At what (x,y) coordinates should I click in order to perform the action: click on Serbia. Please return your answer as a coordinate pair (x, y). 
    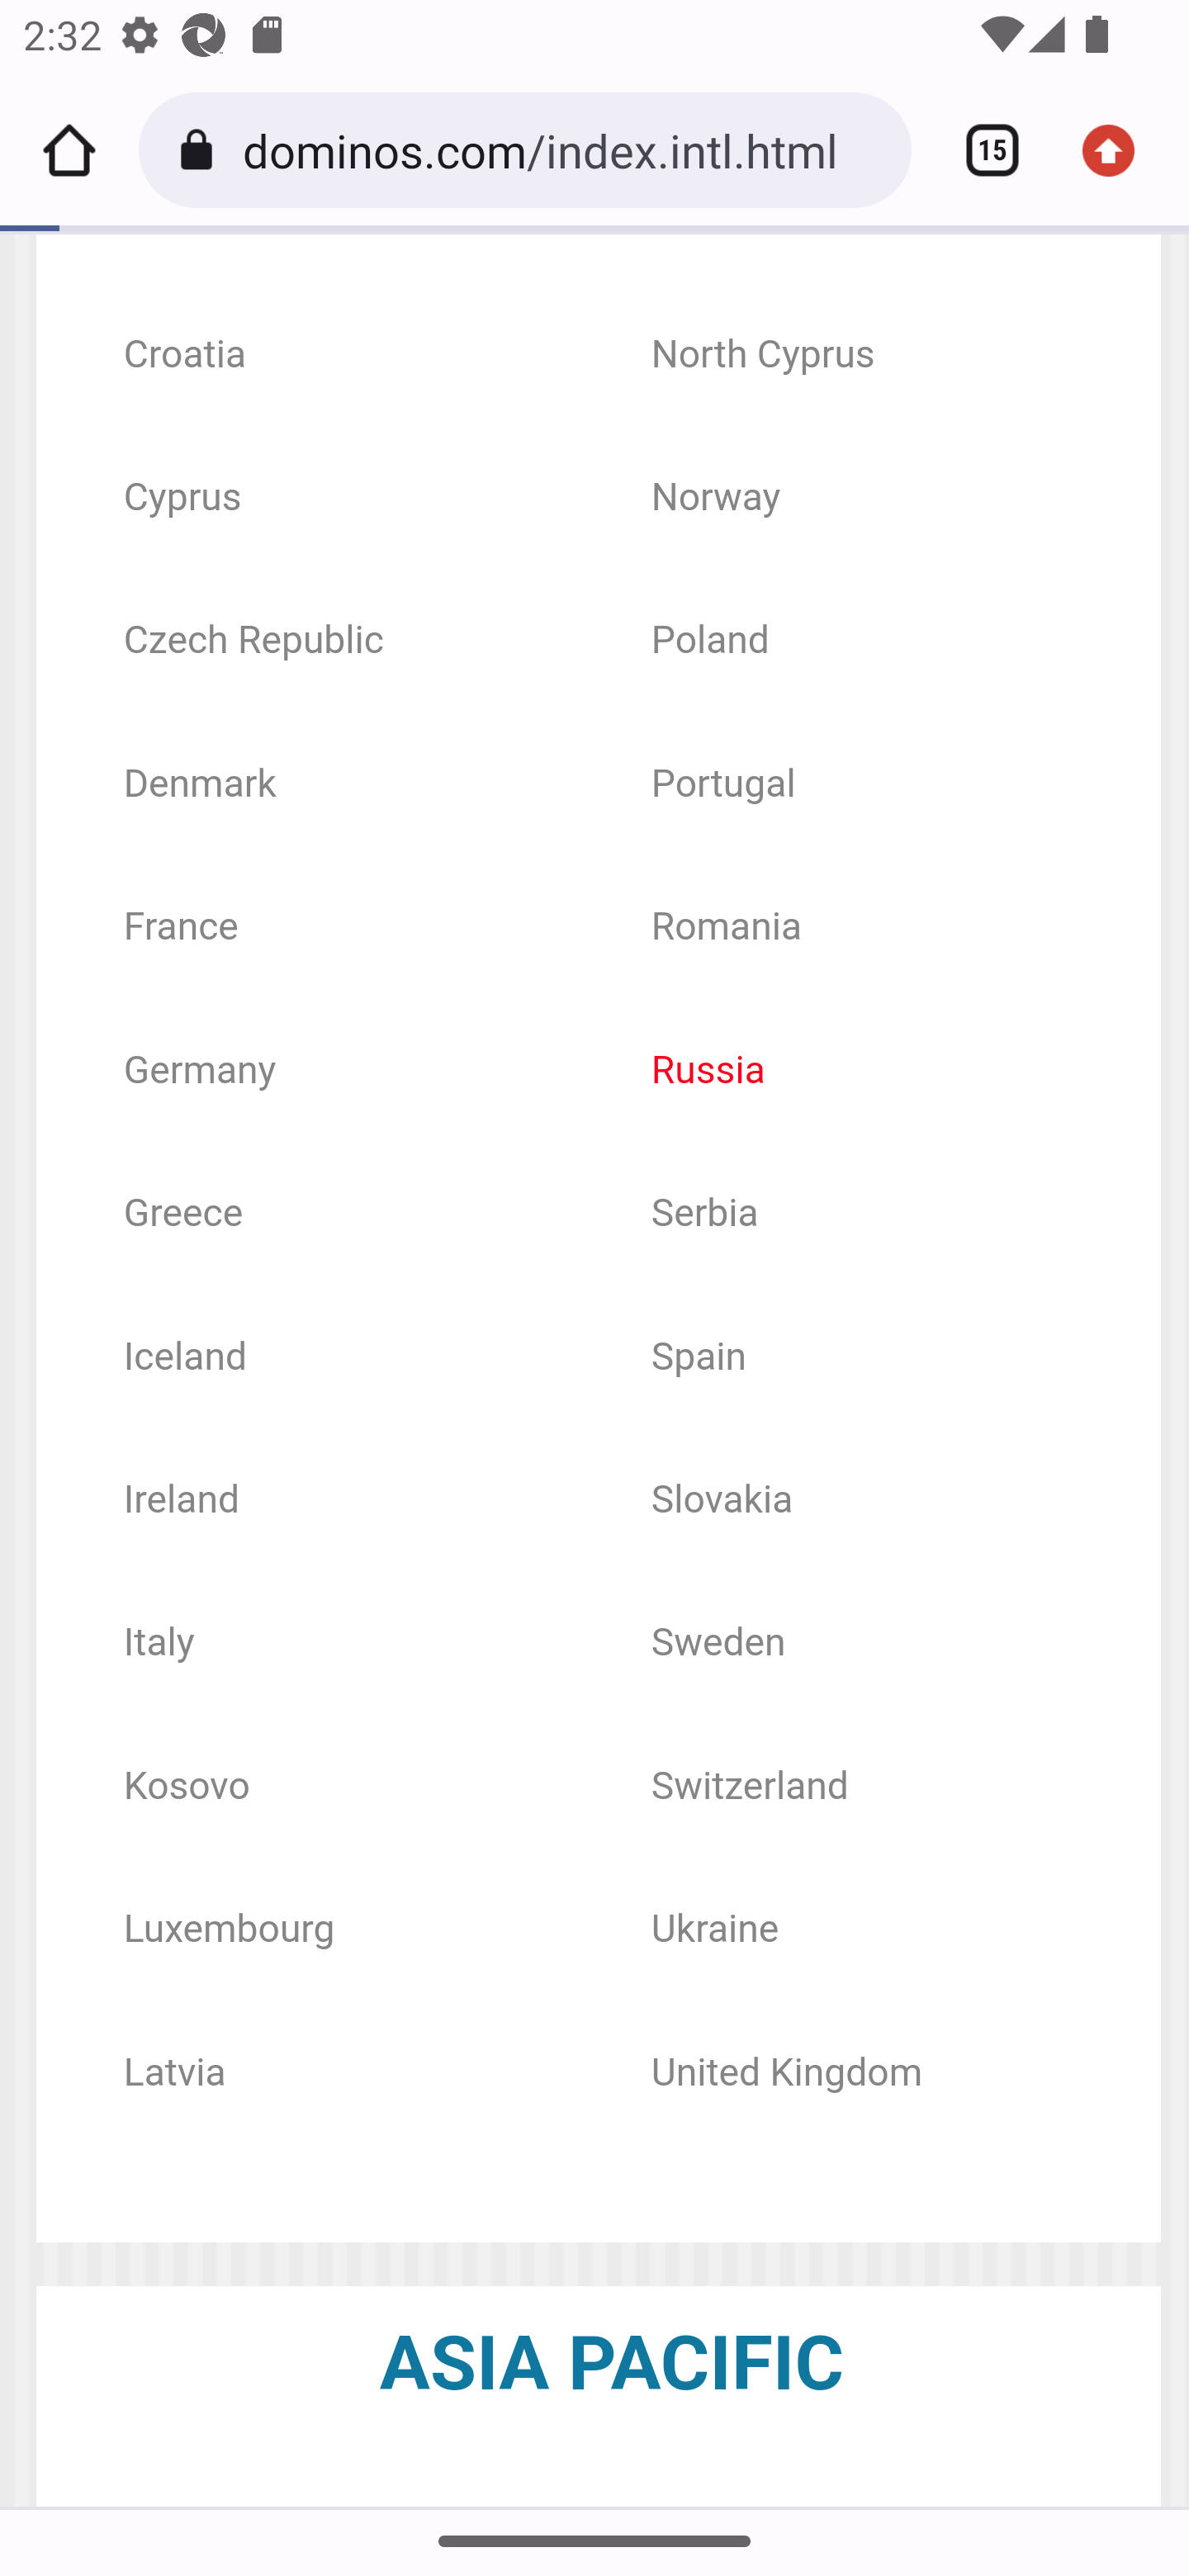
    Looking at the image, I should click on (705, 1215).